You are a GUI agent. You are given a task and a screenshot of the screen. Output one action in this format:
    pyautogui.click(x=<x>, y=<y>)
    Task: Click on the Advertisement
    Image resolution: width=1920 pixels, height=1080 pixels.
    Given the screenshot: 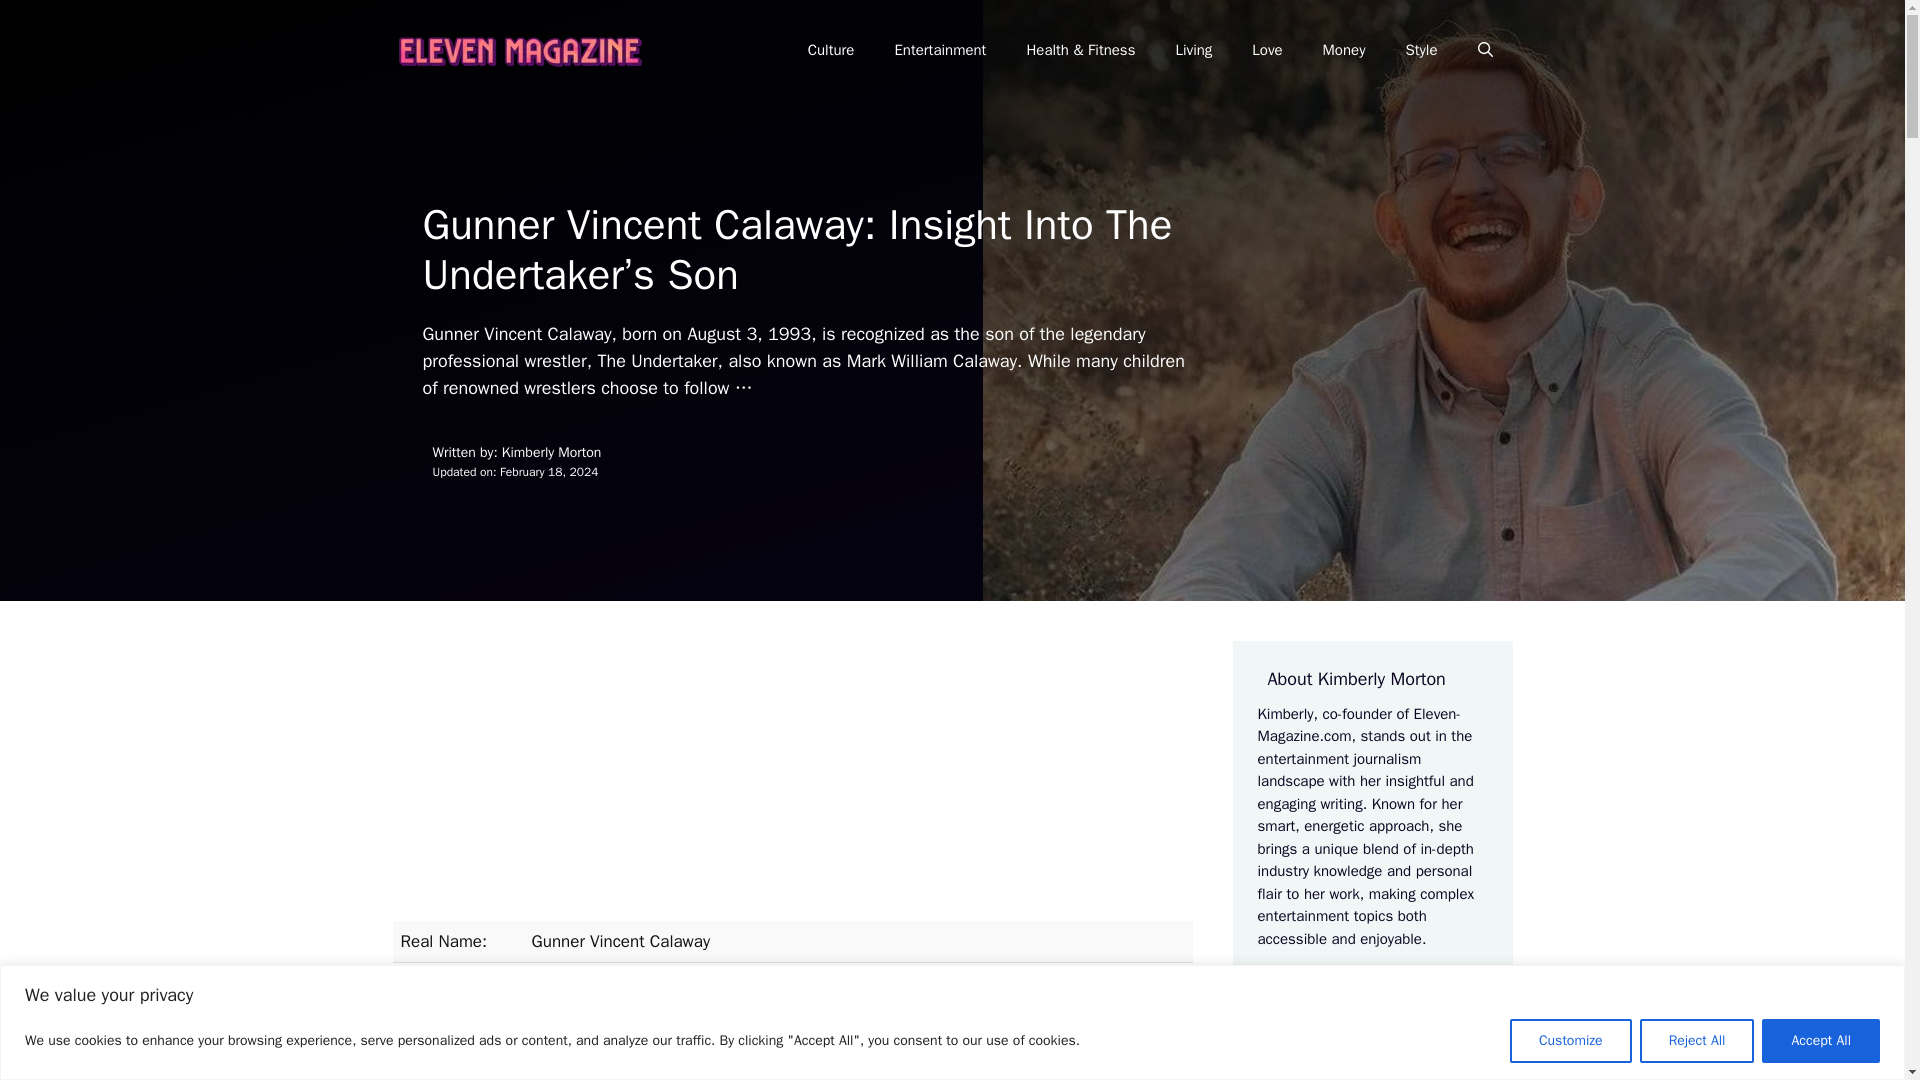 What is the action you would take?
    pyautogui.click(x=792, y=781)
    